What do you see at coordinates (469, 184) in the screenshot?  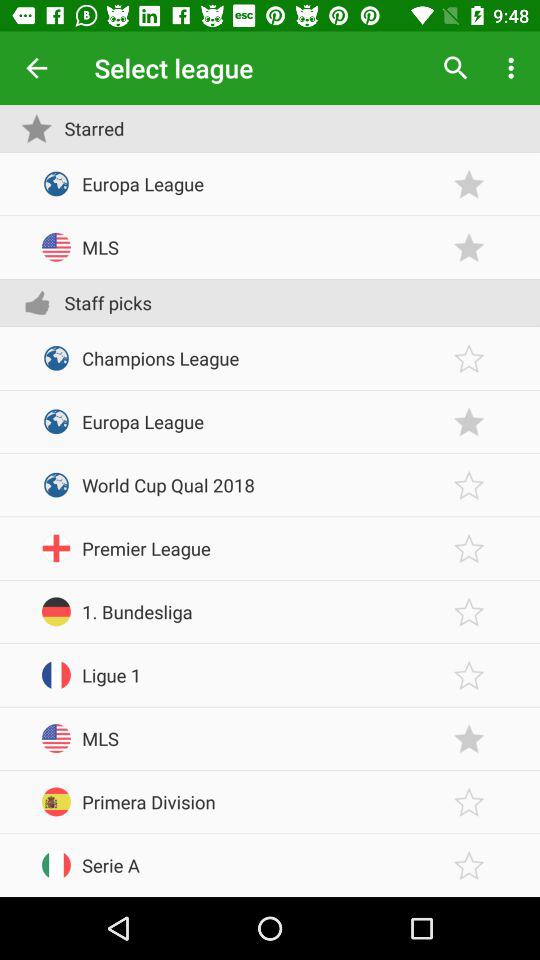 I see `star the item` at bounding box center [469, 184].